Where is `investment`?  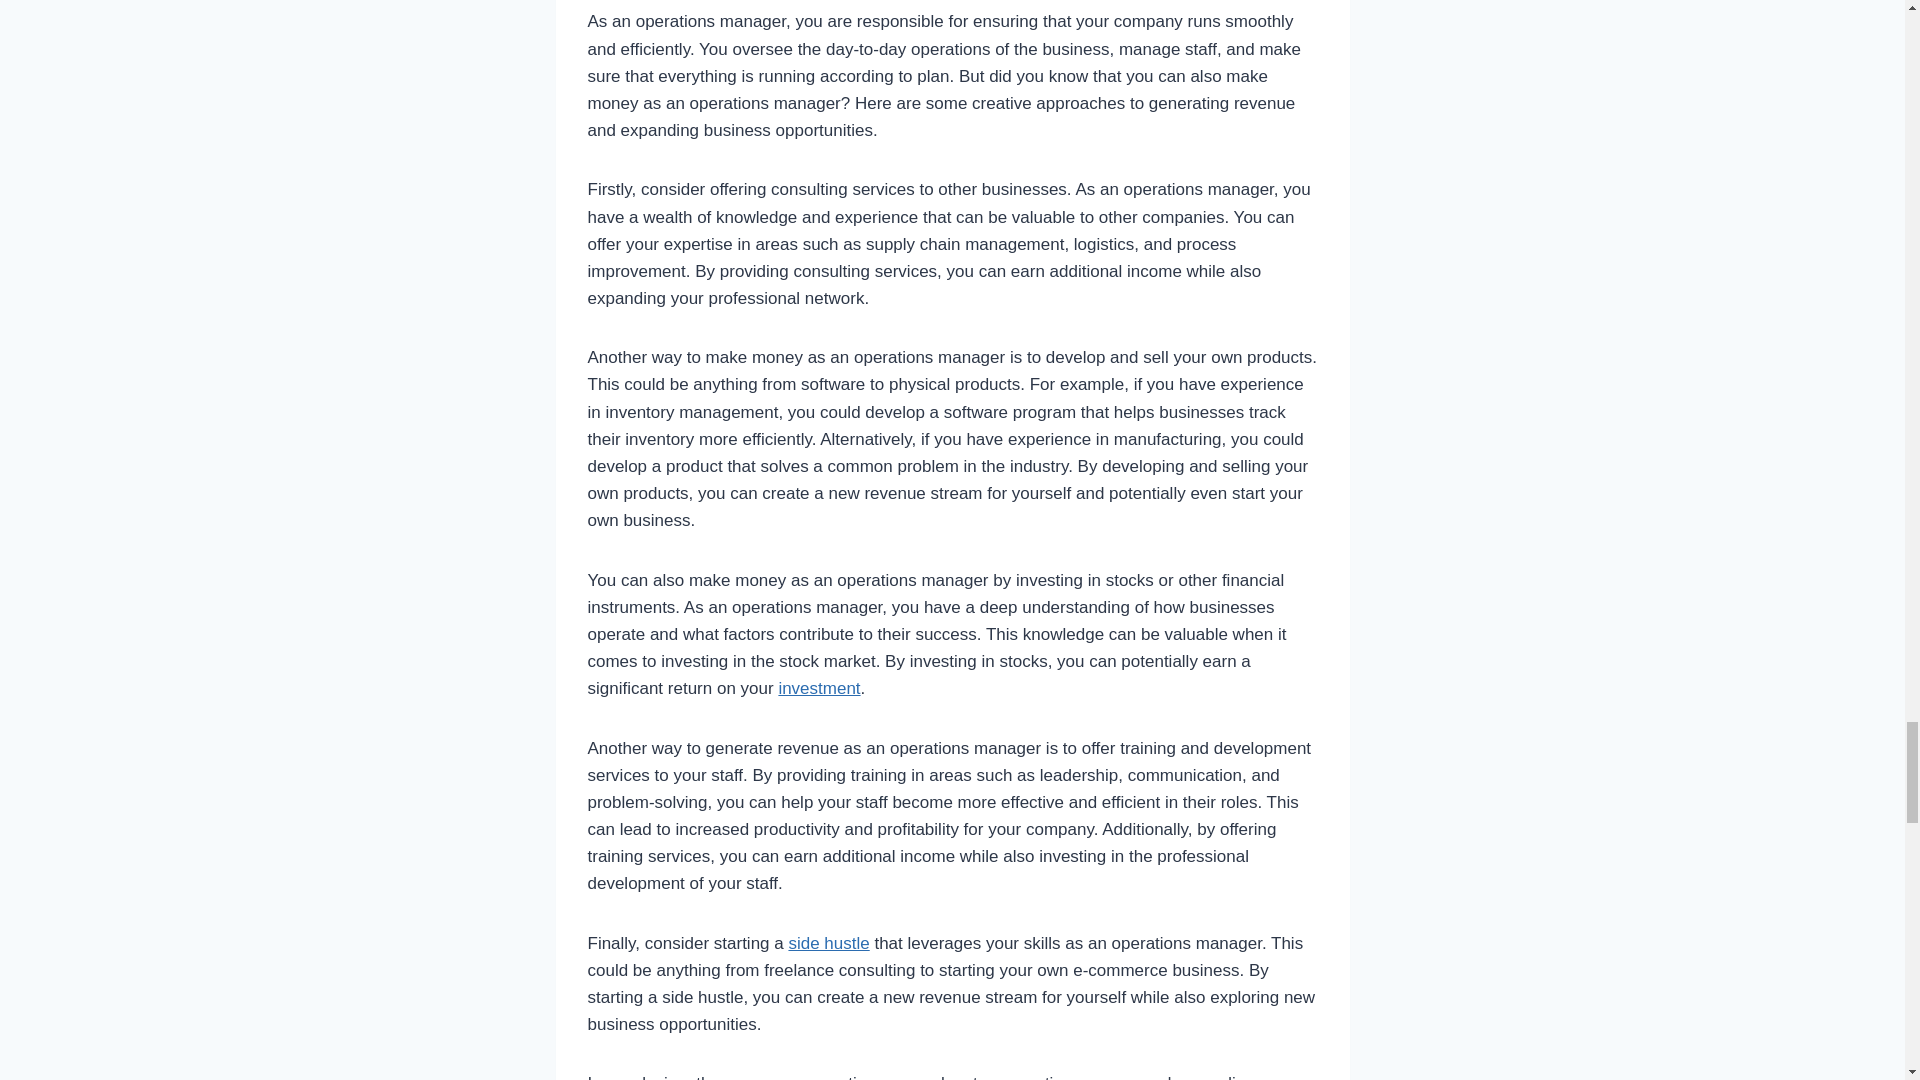 investment is located at coordinates (818, 688).